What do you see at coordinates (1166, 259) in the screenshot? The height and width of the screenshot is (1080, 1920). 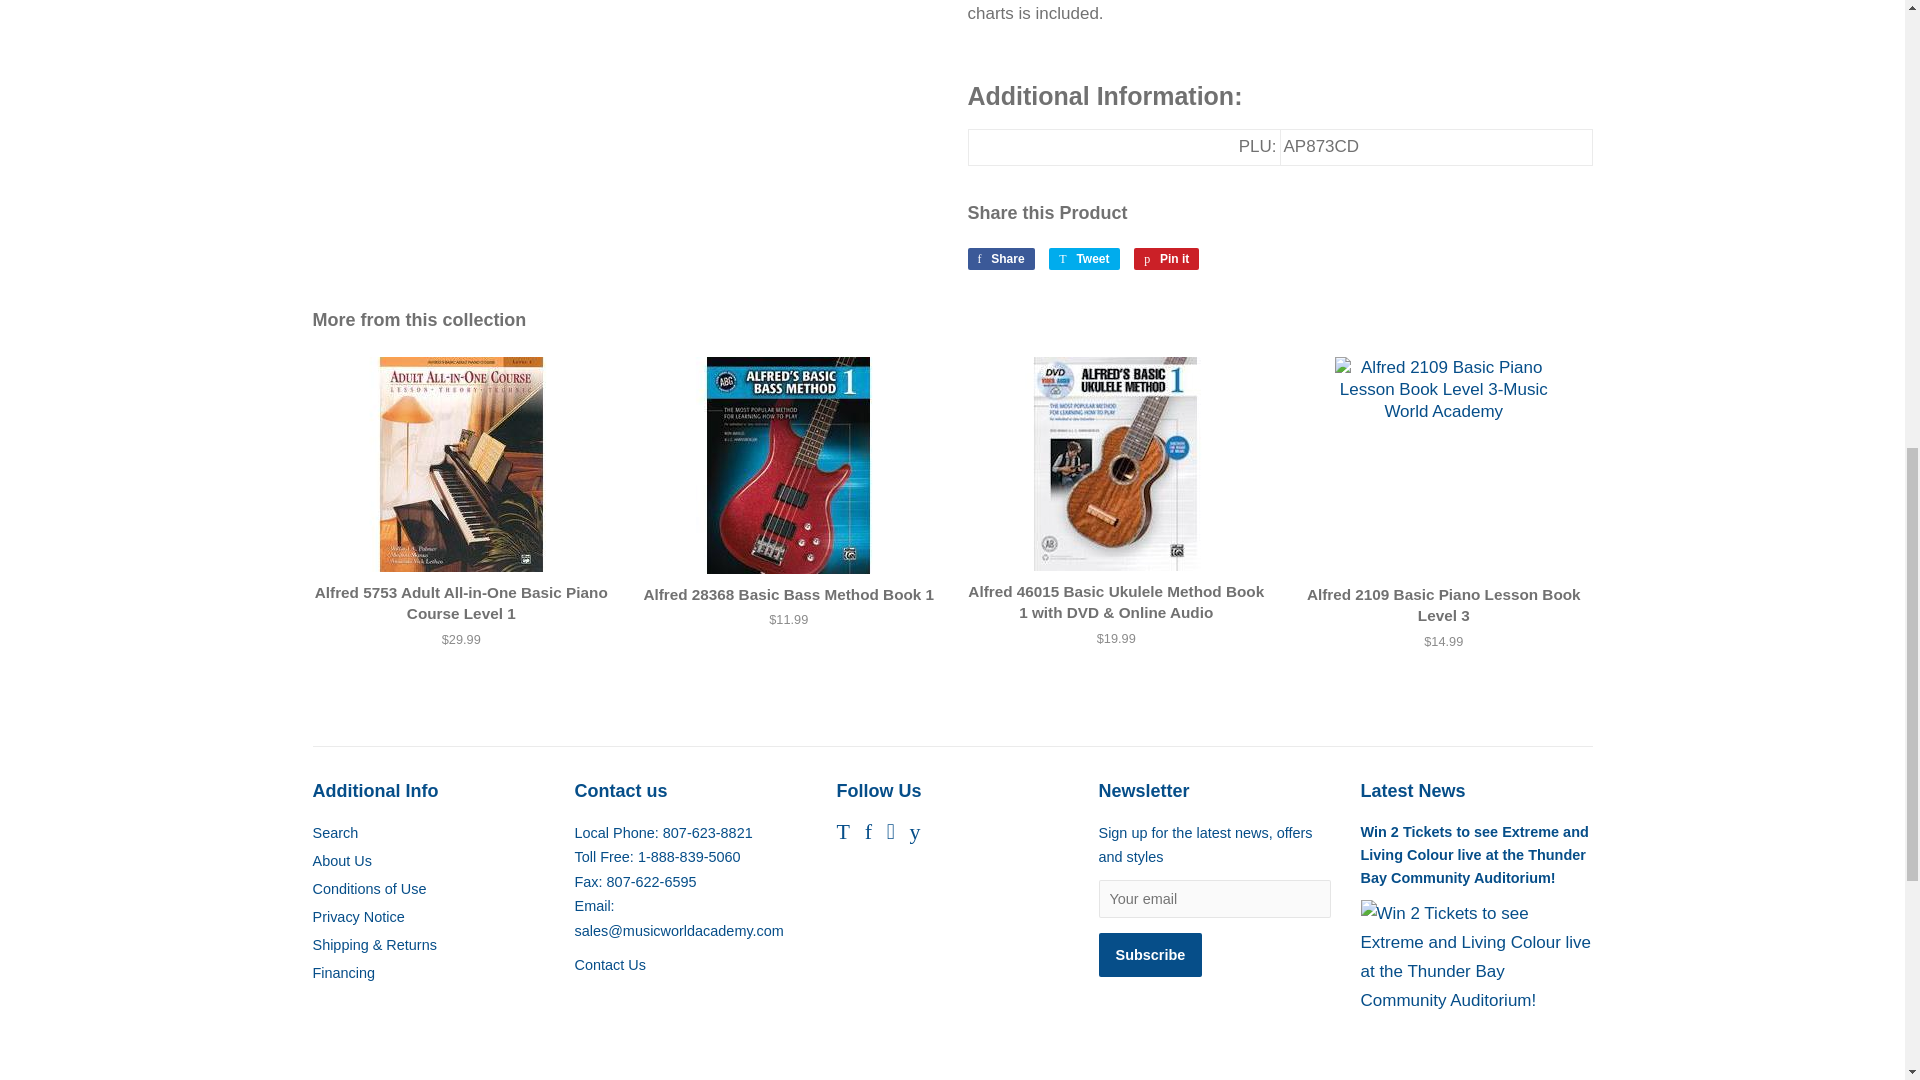 I see `Pin on Pinterest` at bounding box center [1166, 259].